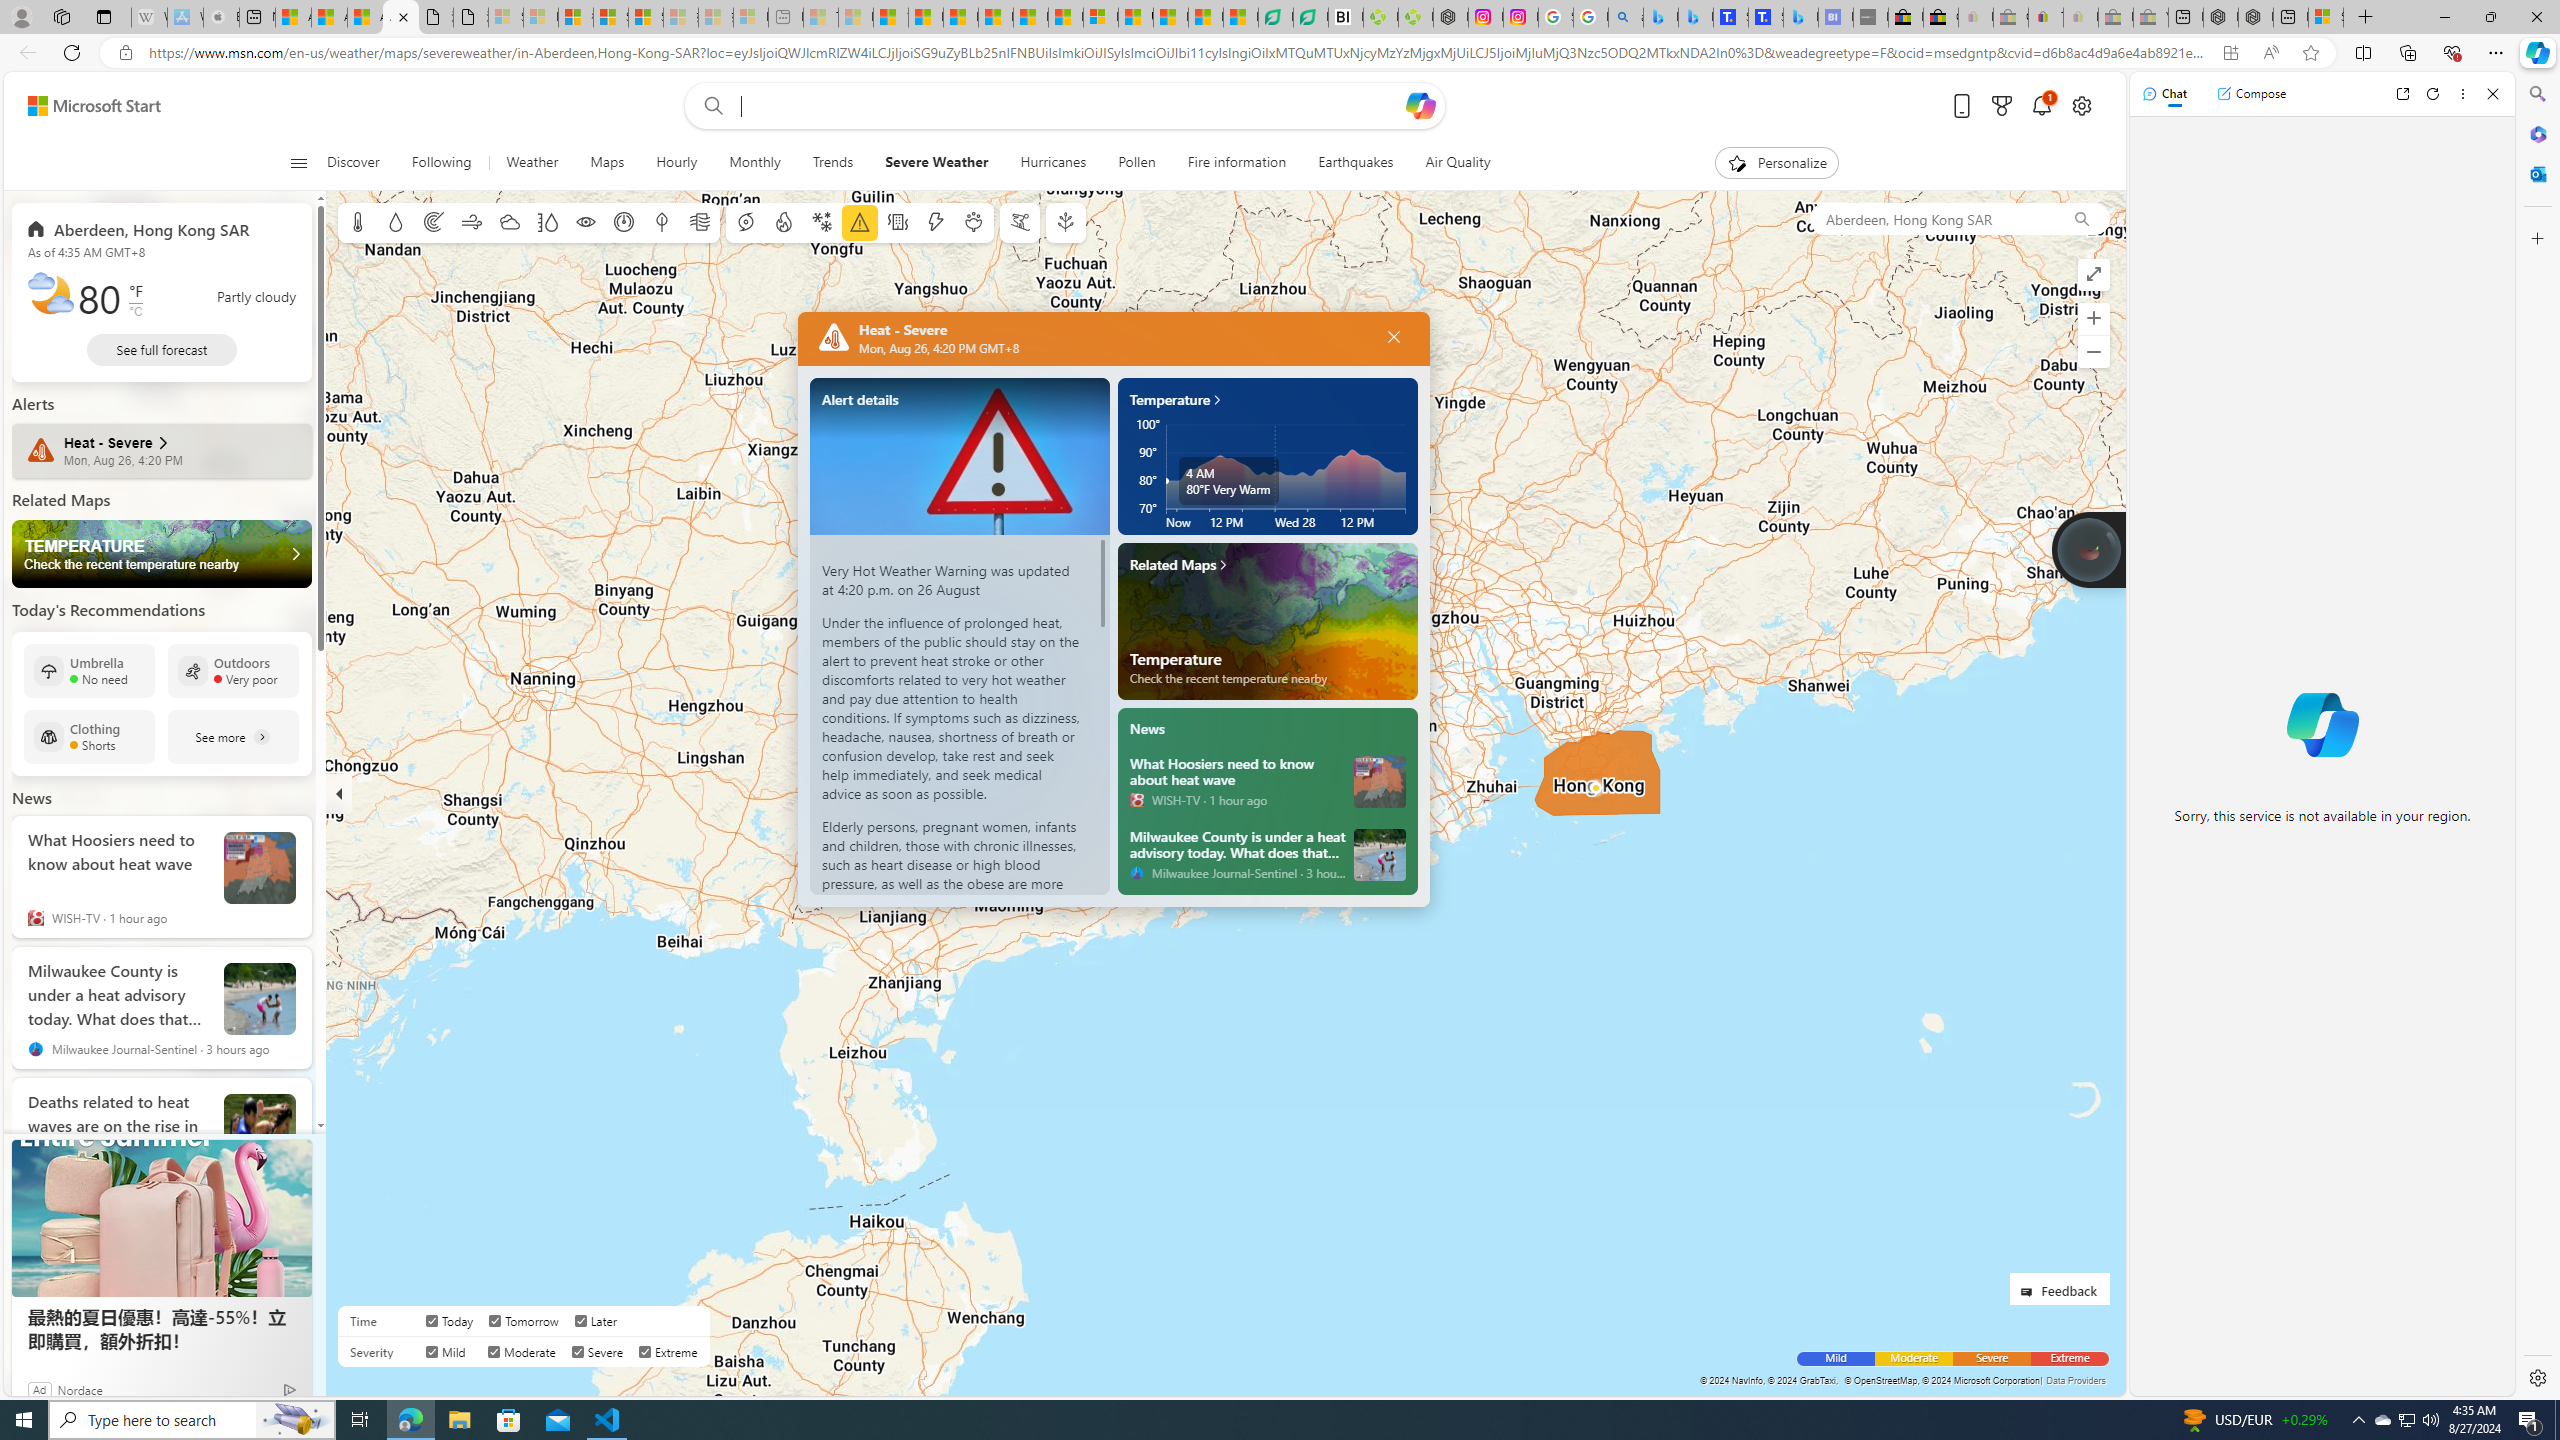 The image size is (2560, 1440). Describe the element at coordinates (2094, 274) in the screenshot. I see `Enter full screen mode` at that location.